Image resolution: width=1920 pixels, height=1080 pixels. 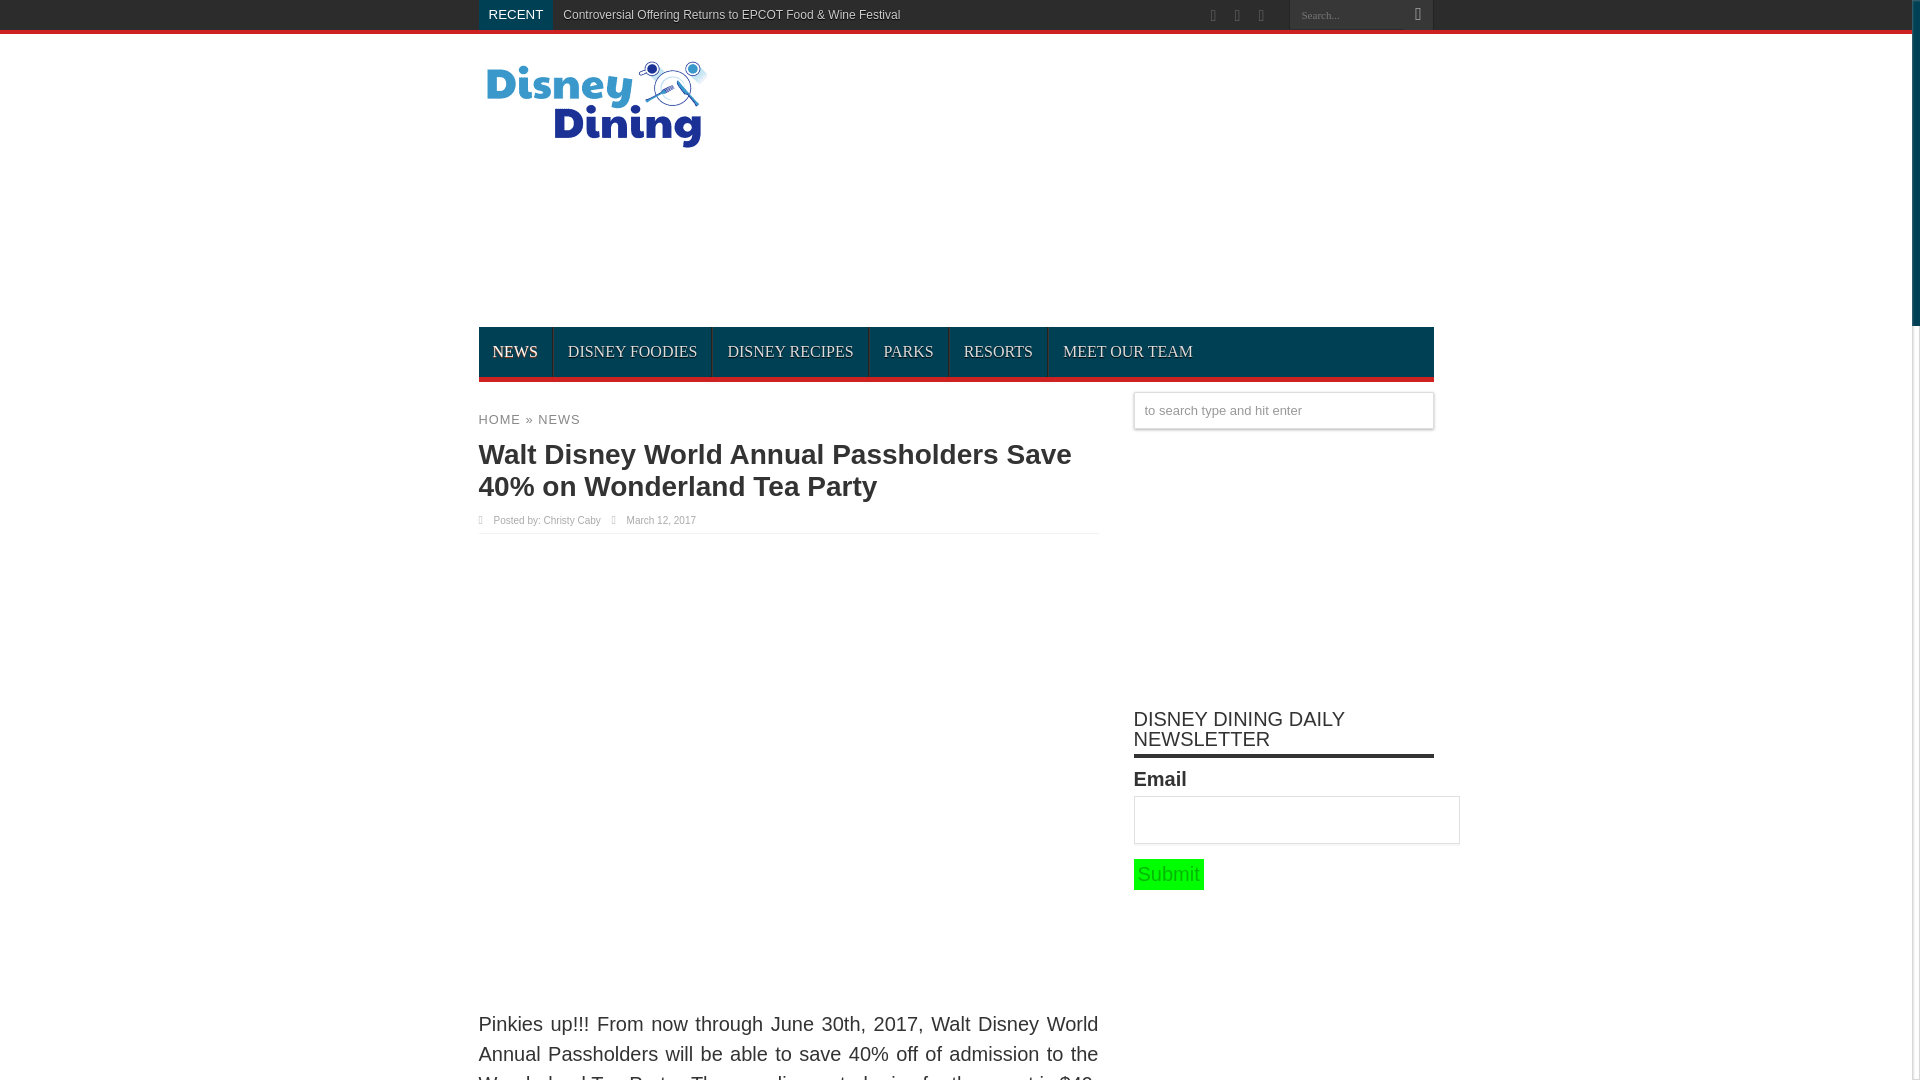 What do you see at coordinates (1128, 352) in the screenshot?
I see `MEET OUR TEAM` at bounding box center [1128, 352].